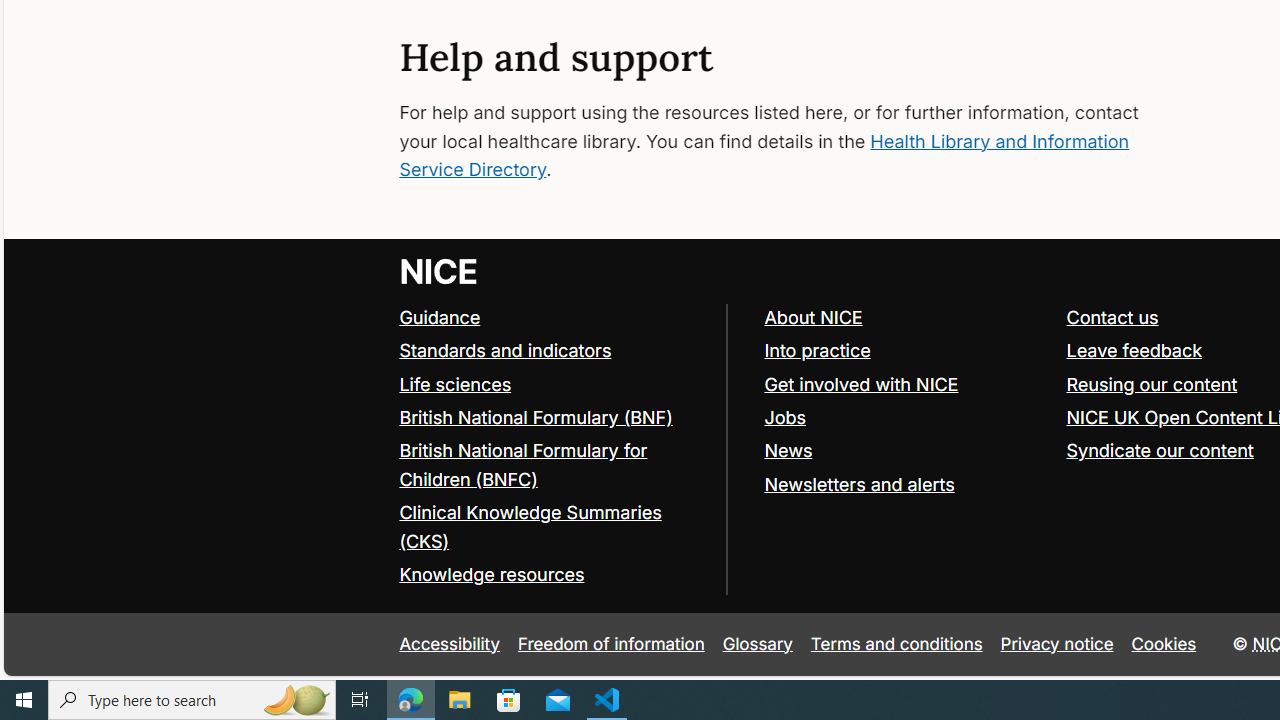  Describe the element at coordinates (1160, 450) in the screenshot. I see `Syndicate our content` at that location.